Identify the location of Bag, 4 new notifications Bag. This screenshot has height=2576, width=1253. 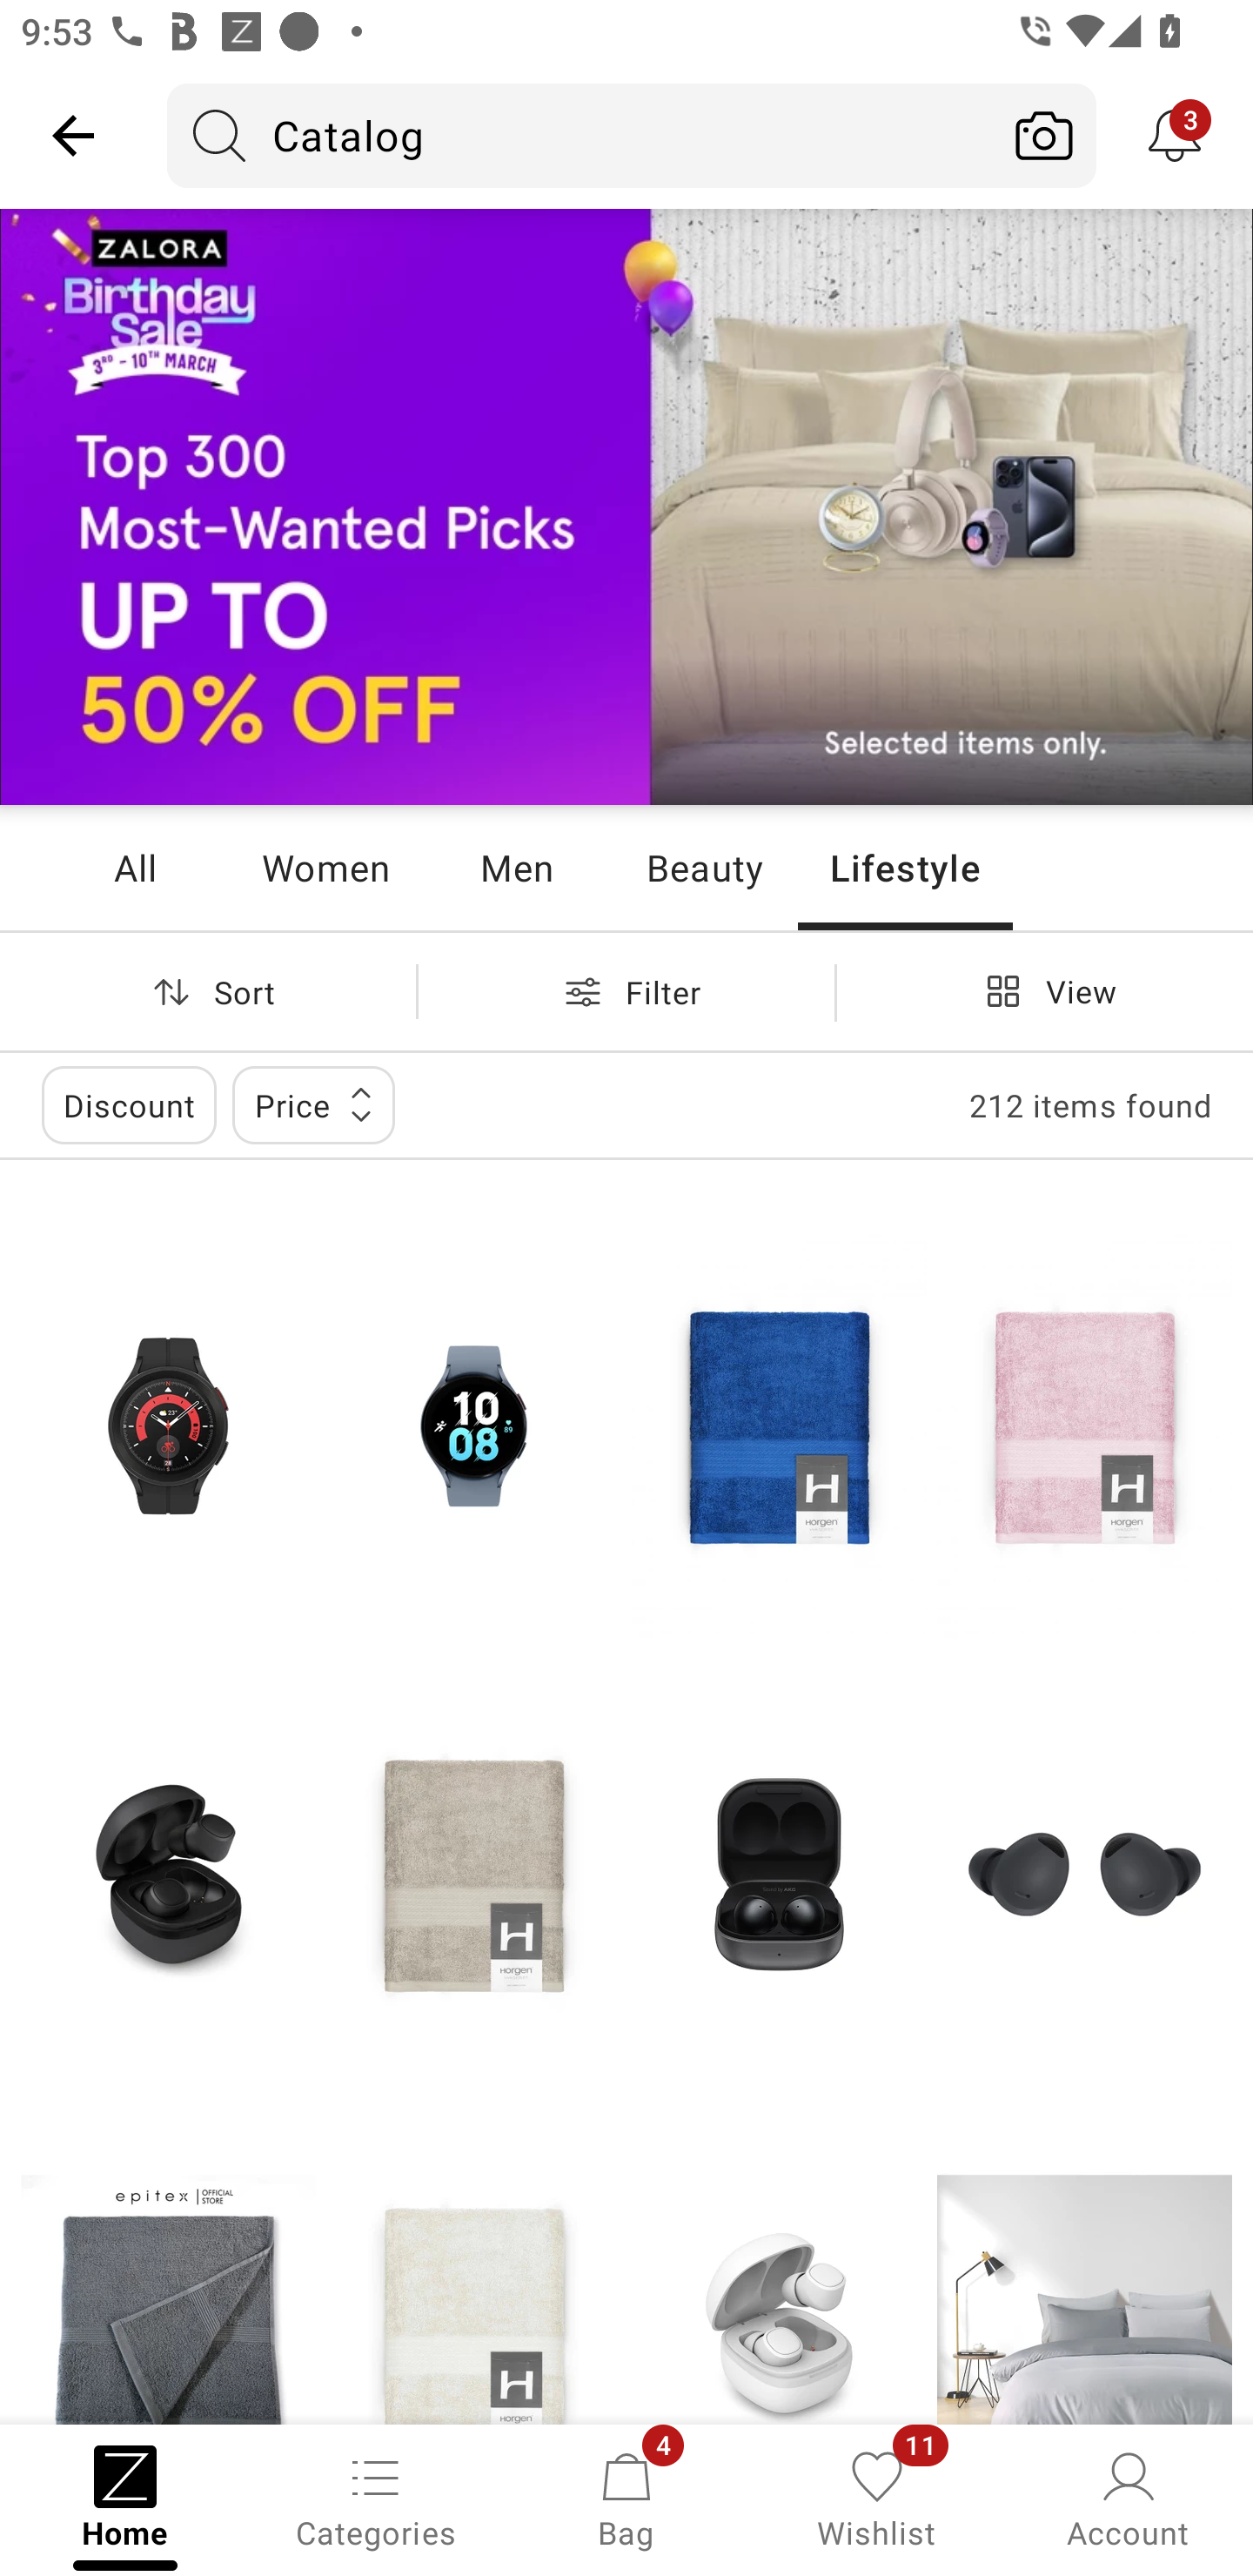
(626, 2498).